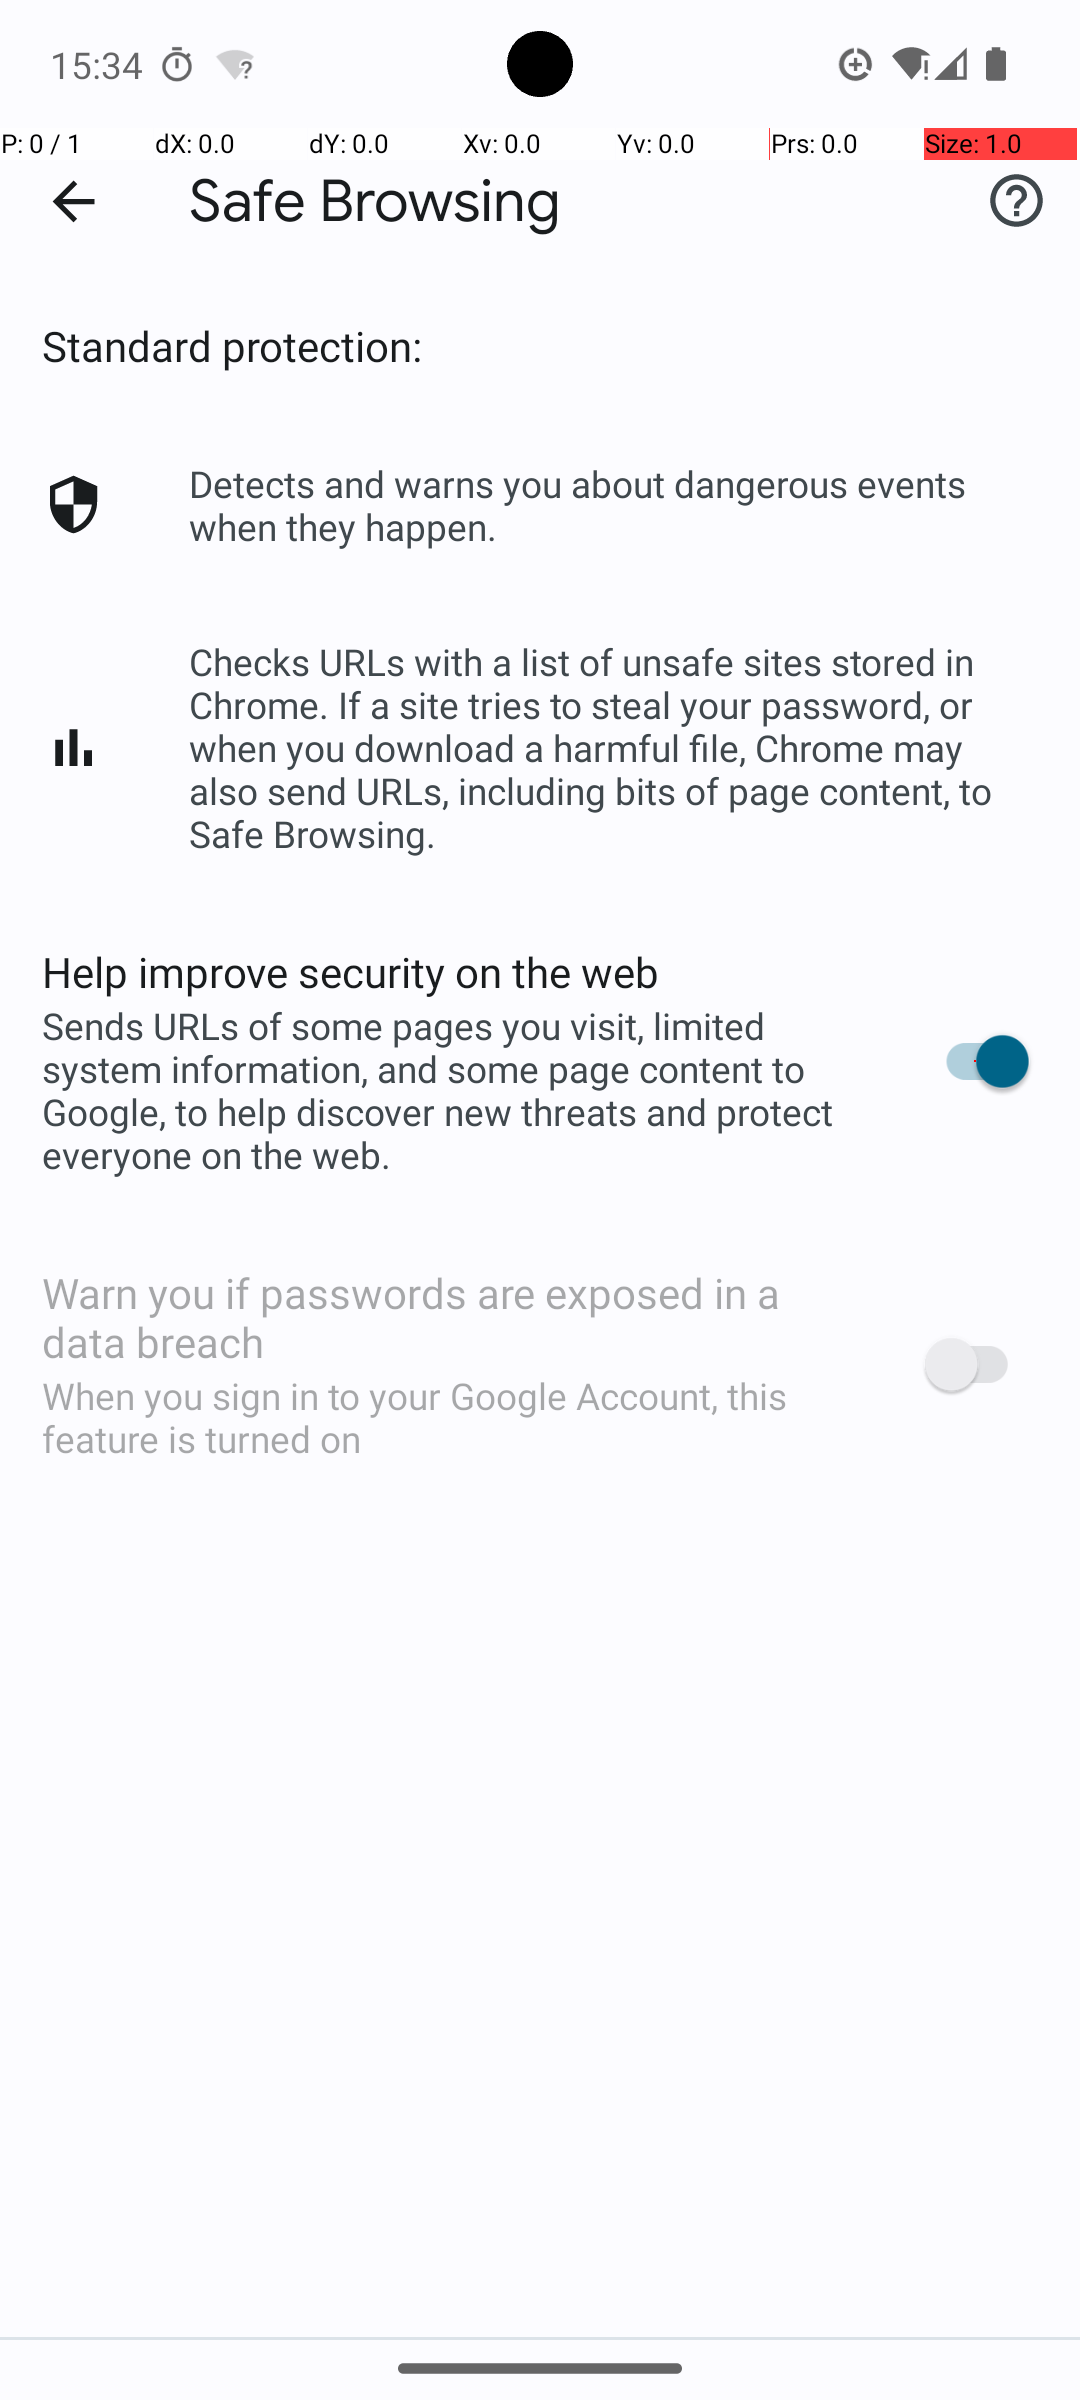 The image size is (1080, 2400). What do you see at coordinates (456, 1417) in the screenshot?
I see `When you sign in to your Google Account, this feature is turned on` at bounding box center [456, 1417].